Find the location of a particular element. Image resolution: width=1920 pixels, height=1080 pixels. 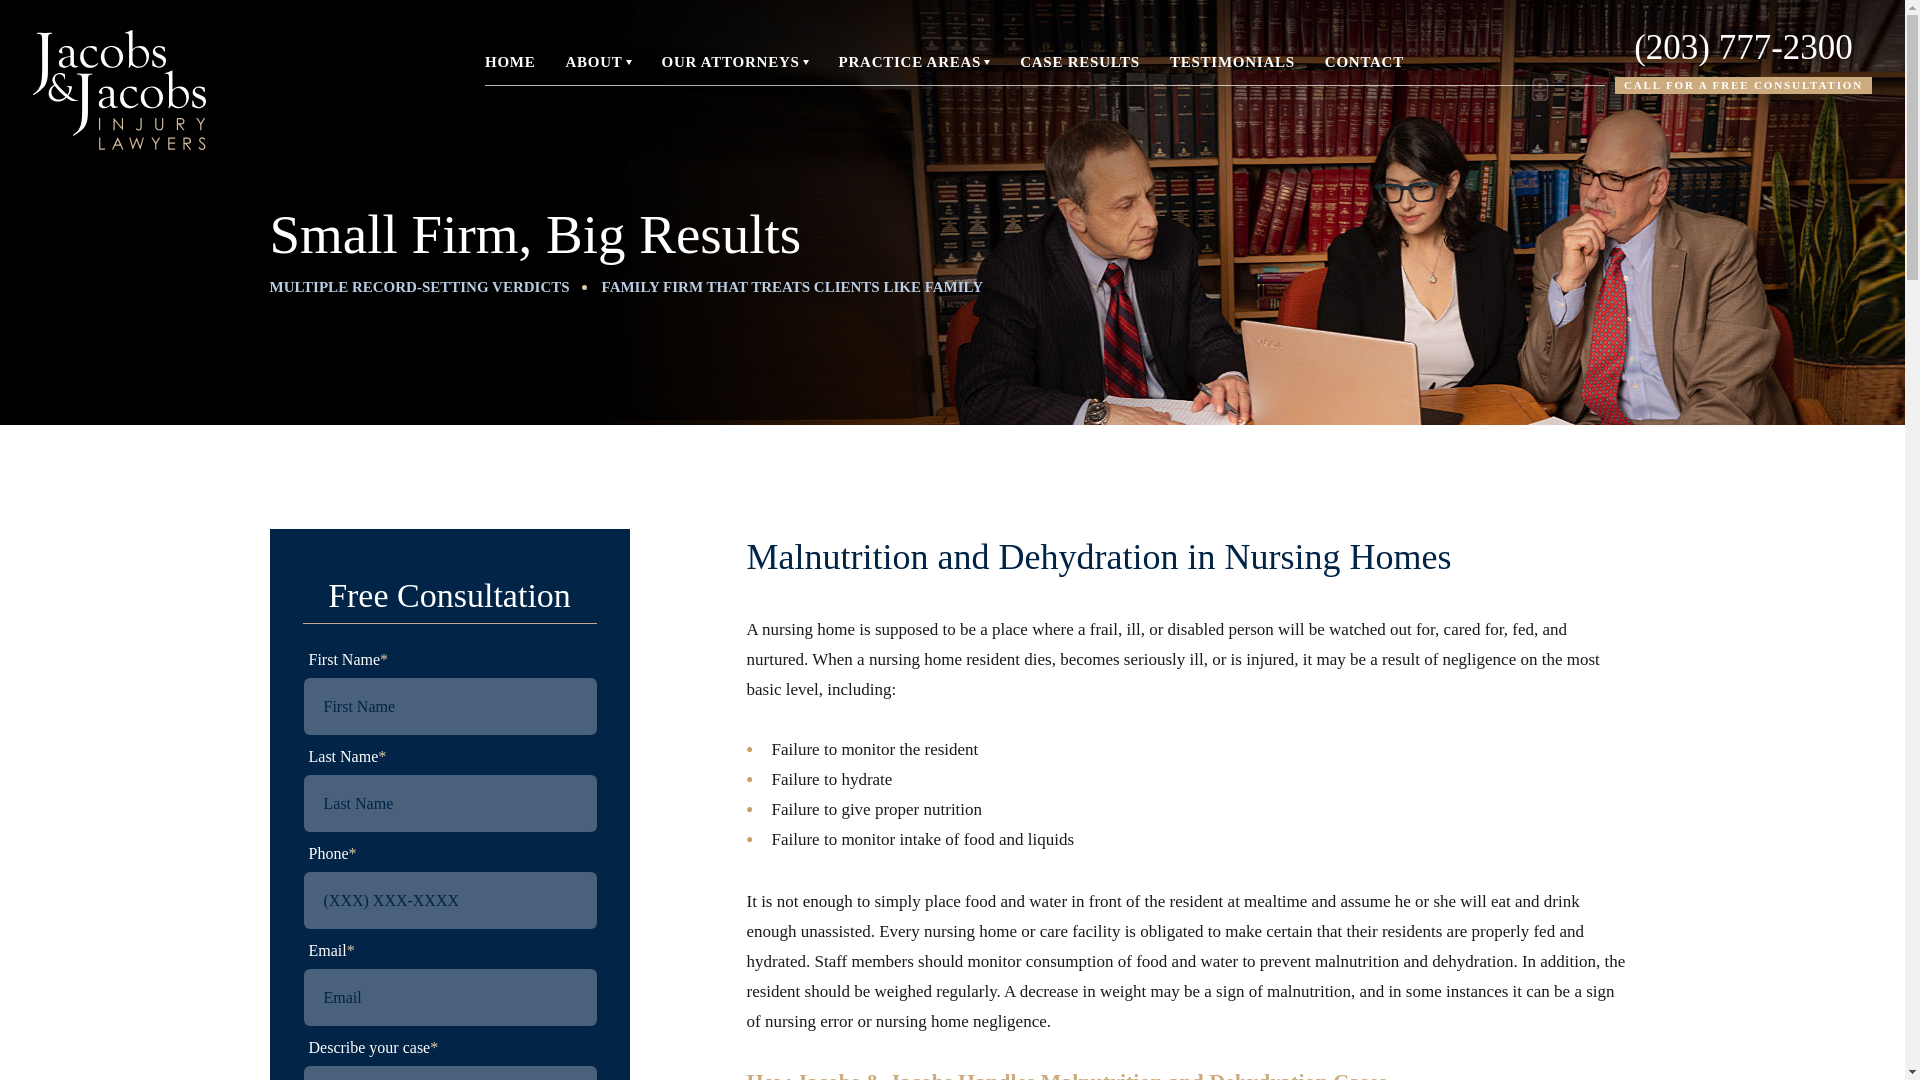

HOME is located at coordinates (510, 62).